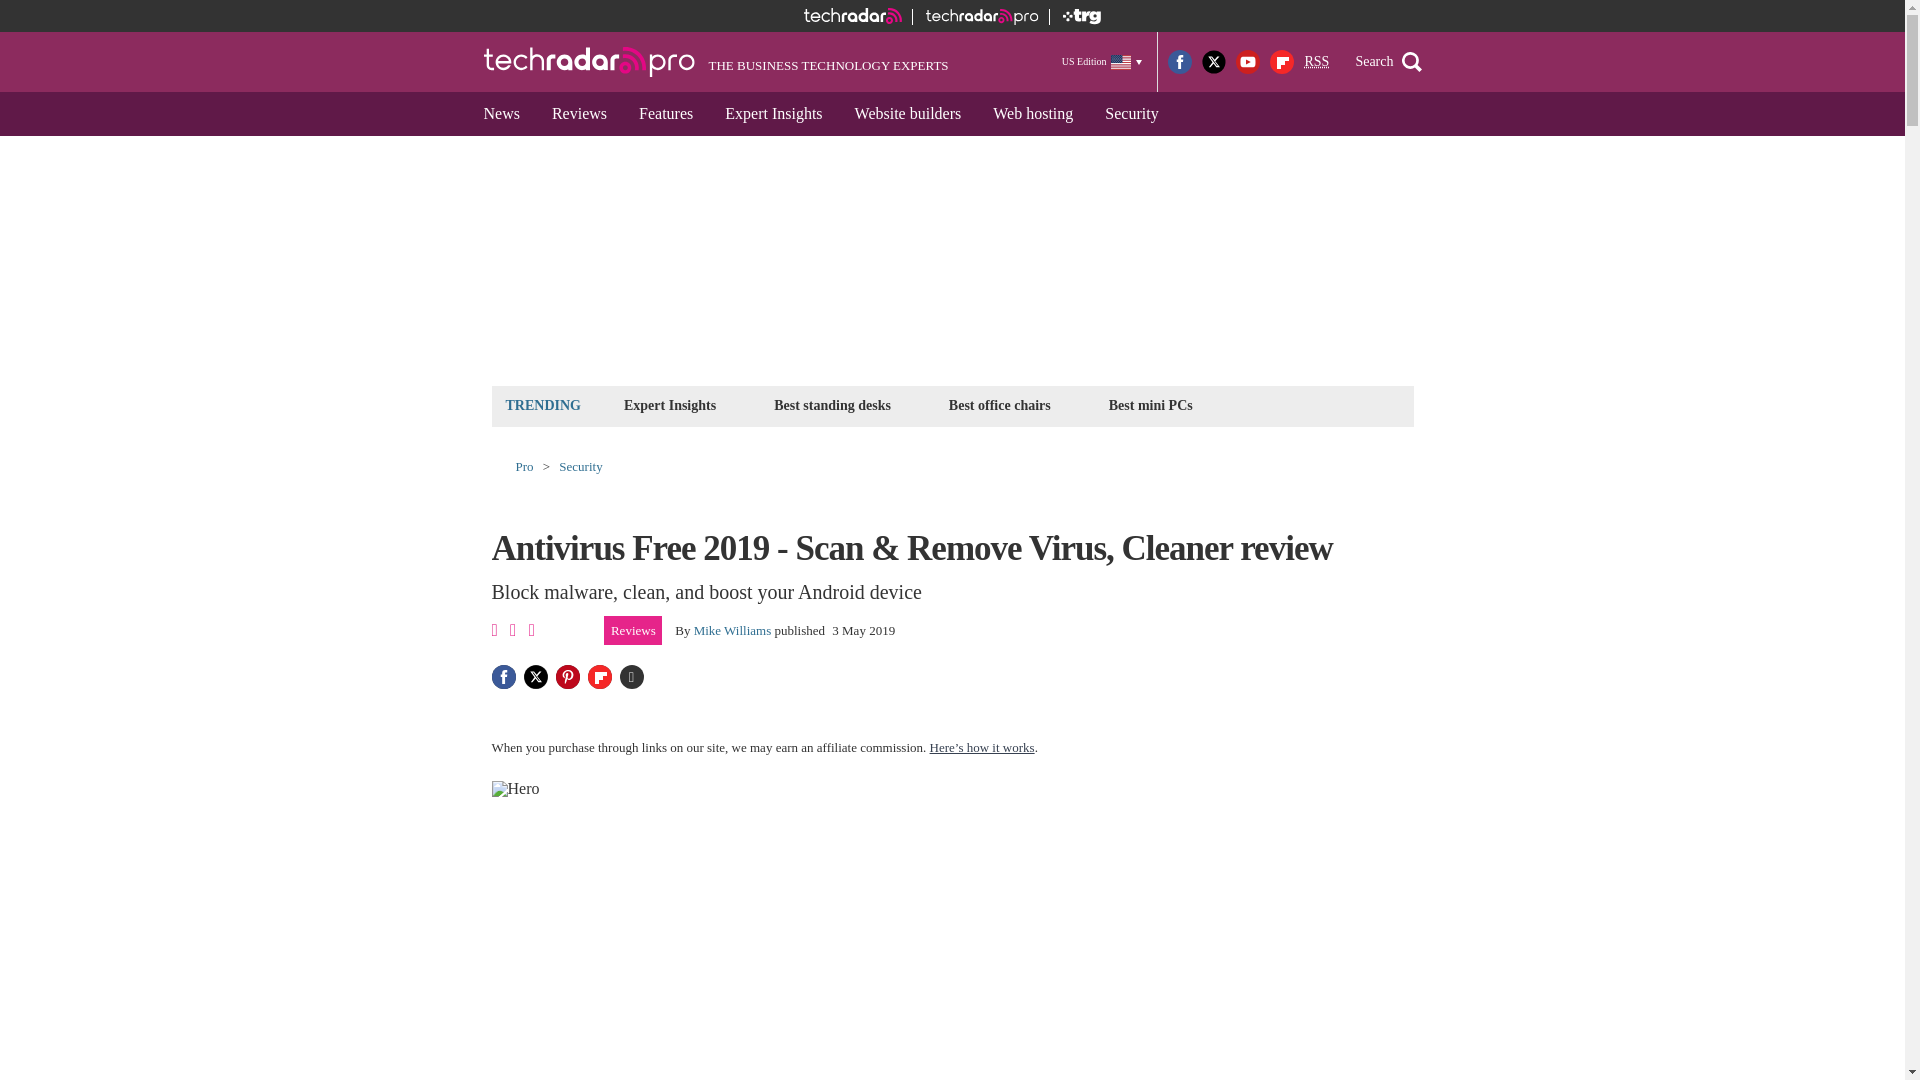 Image resolution: width=1920 pixels, height=1080 pixels. What do you see at coordinates (665, 114) in the screenshot?
I see `Features` at bounding box center [665, 114].